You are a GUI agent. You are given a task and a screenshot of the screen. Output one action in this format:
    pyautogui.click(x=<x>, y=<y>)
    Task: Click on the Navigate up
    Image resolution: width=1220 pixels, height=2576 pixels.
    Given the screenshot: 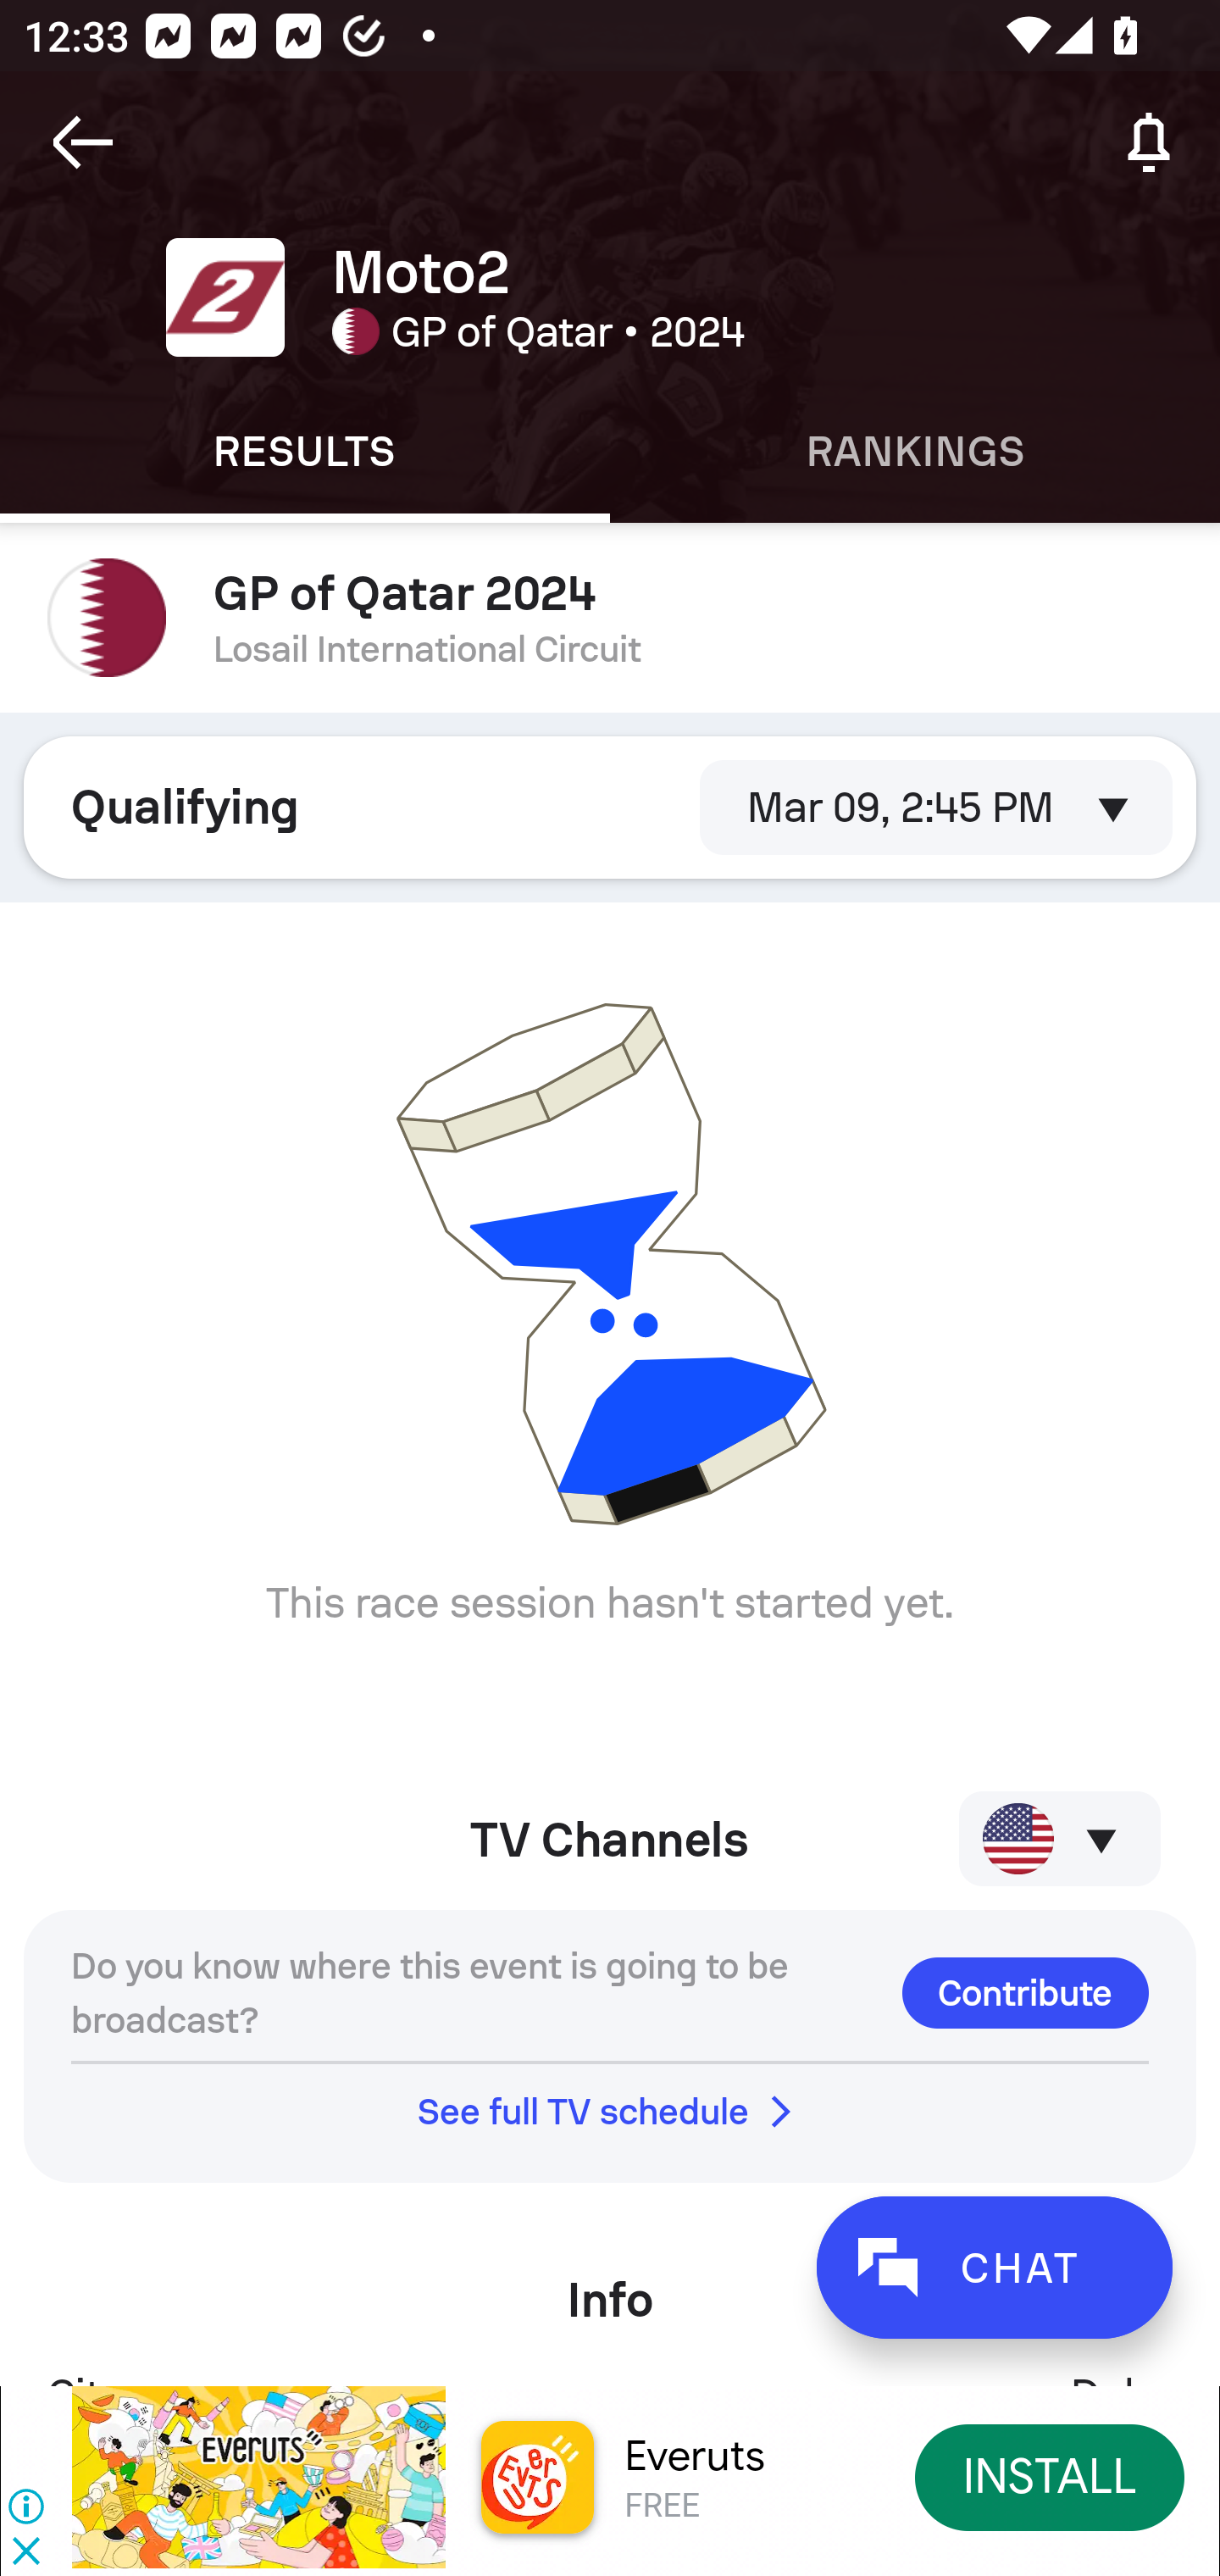 What is the action you would take?
    pyautogui.click(x=83, y=142)
    